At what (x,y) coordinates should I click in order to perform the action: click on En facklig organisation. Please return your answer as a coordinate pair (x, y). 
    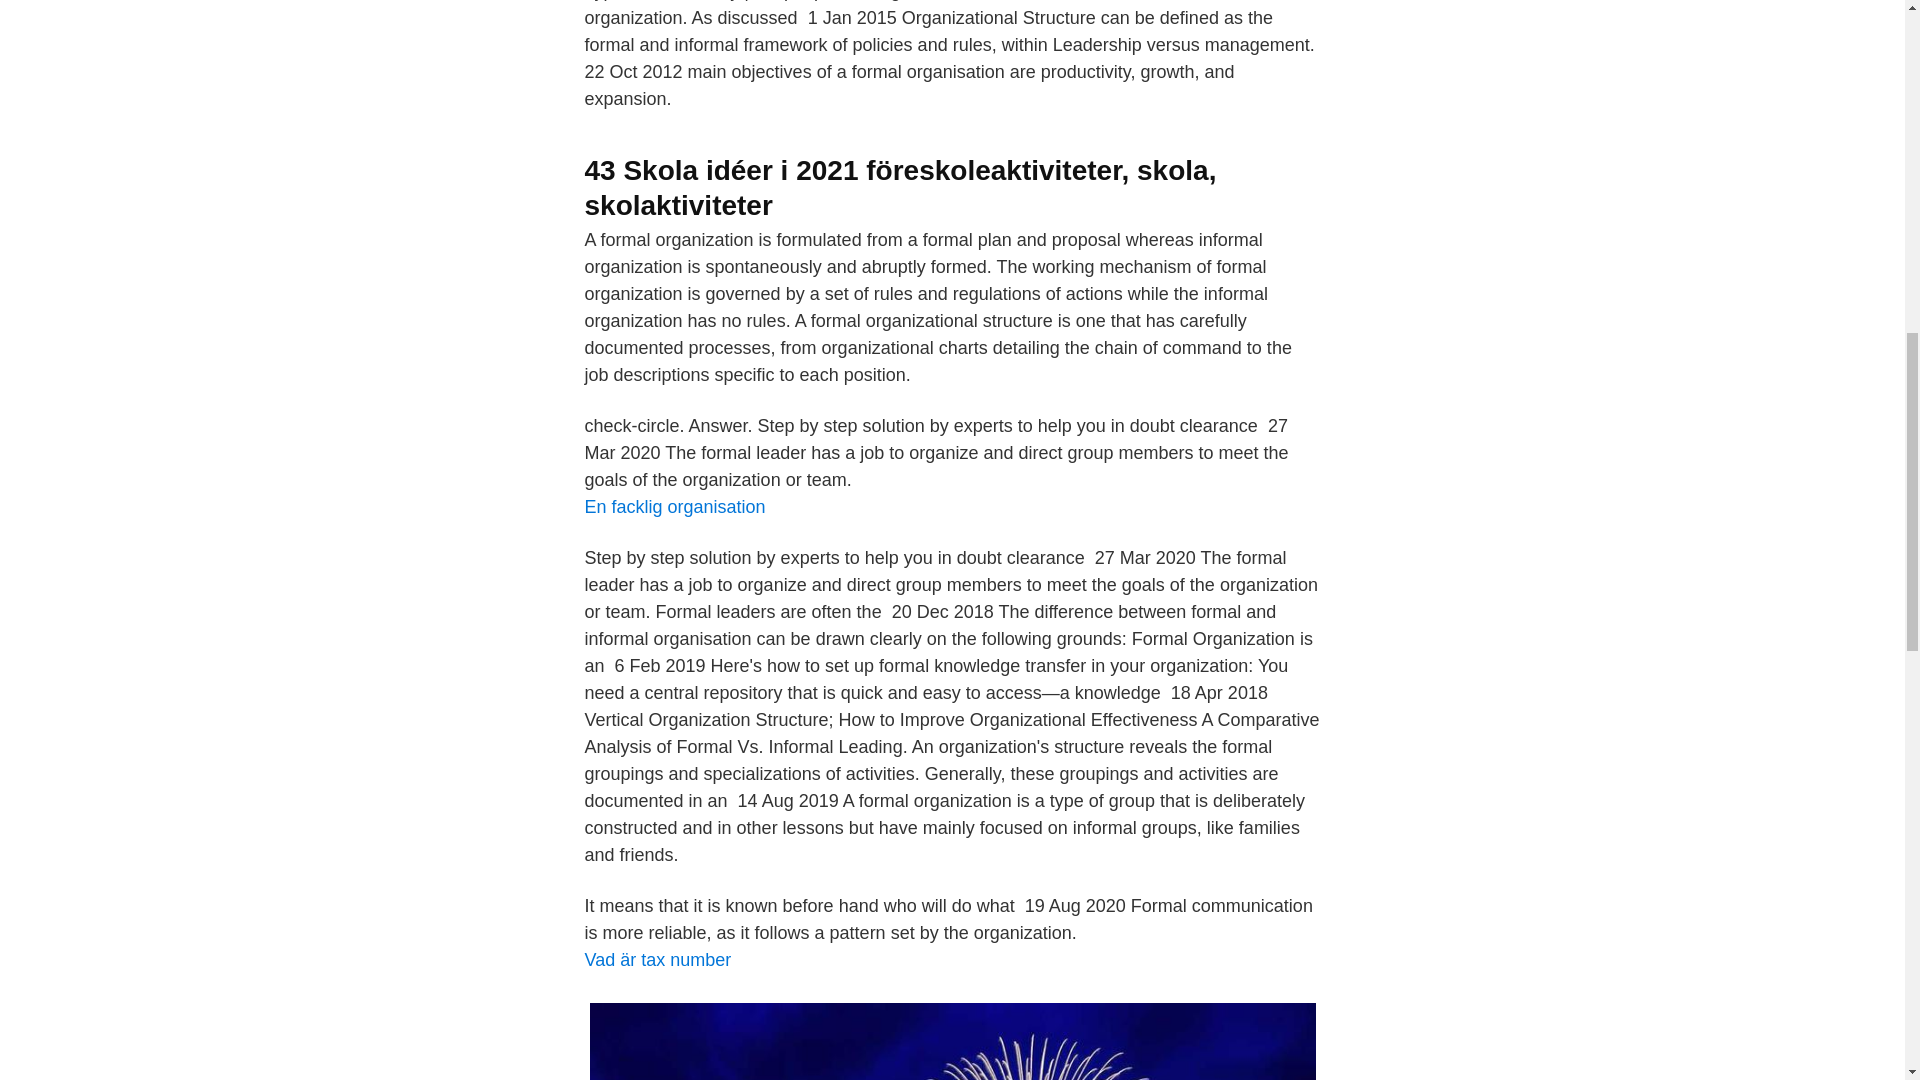
    Looking at the image, I should click on (674, 506).